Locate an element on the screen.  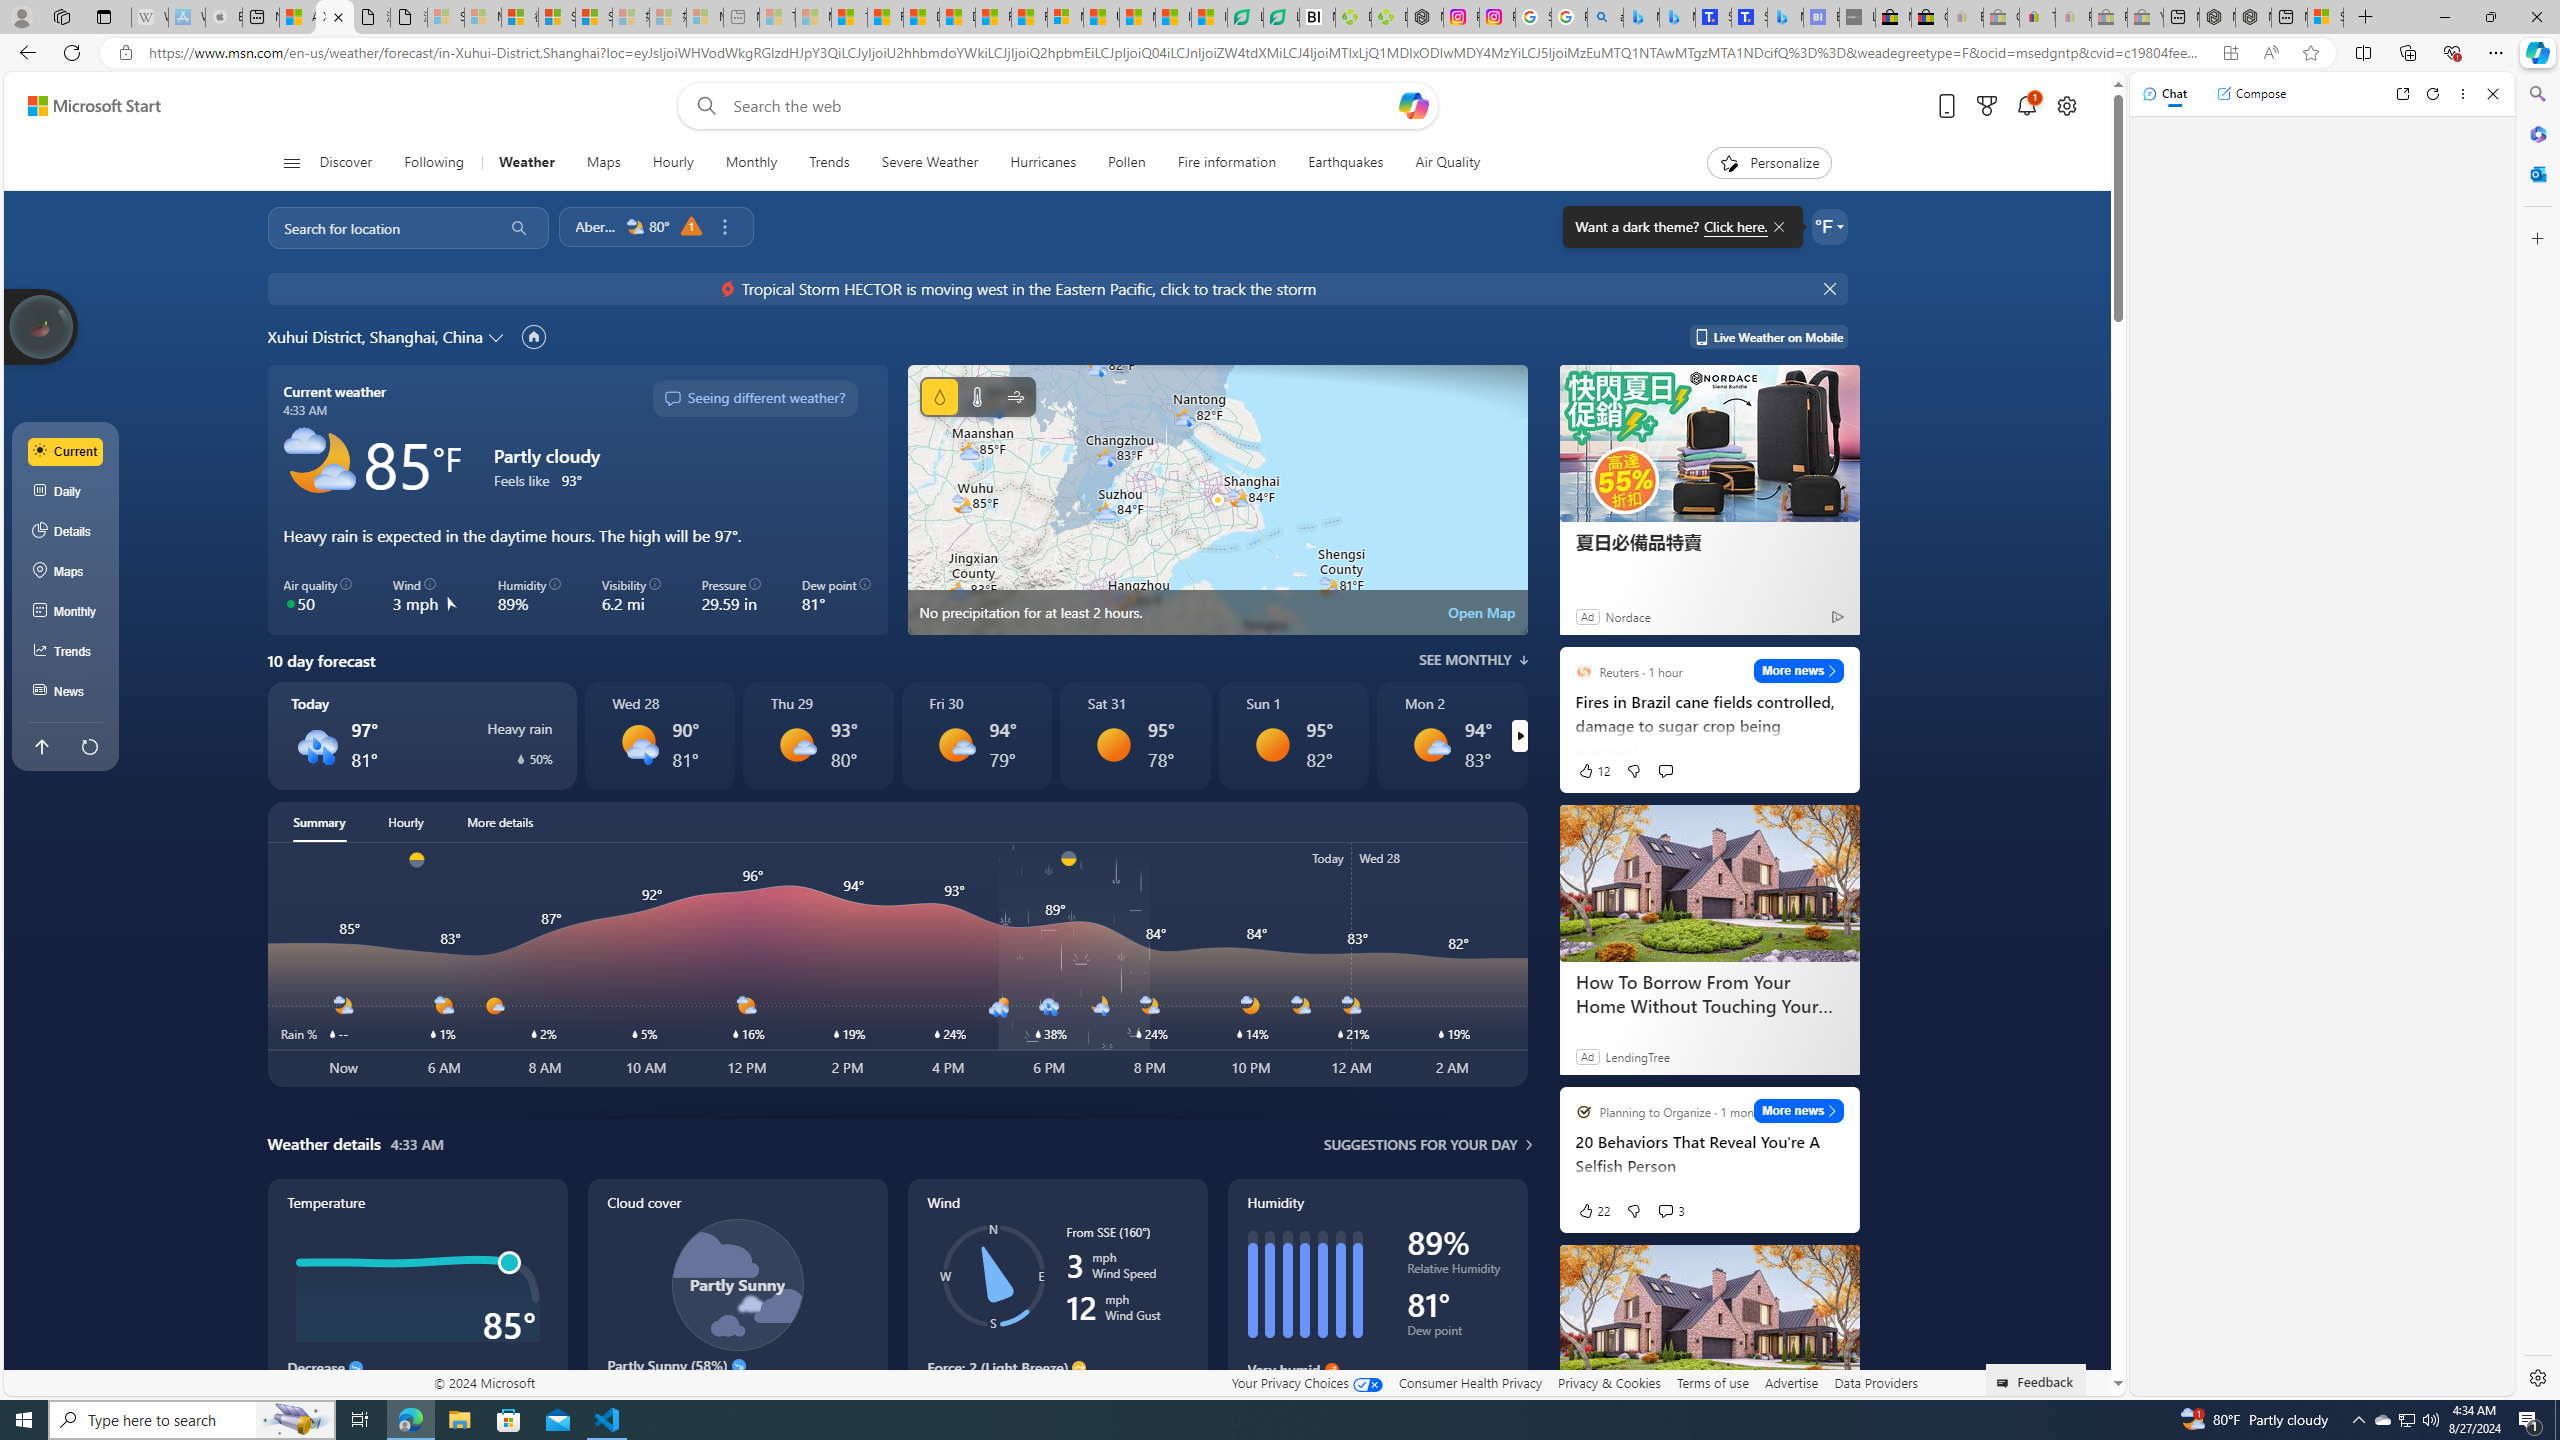
Increasing with a peak of 90% at 5:00 AM. is located at coordinates (1376, 1398).